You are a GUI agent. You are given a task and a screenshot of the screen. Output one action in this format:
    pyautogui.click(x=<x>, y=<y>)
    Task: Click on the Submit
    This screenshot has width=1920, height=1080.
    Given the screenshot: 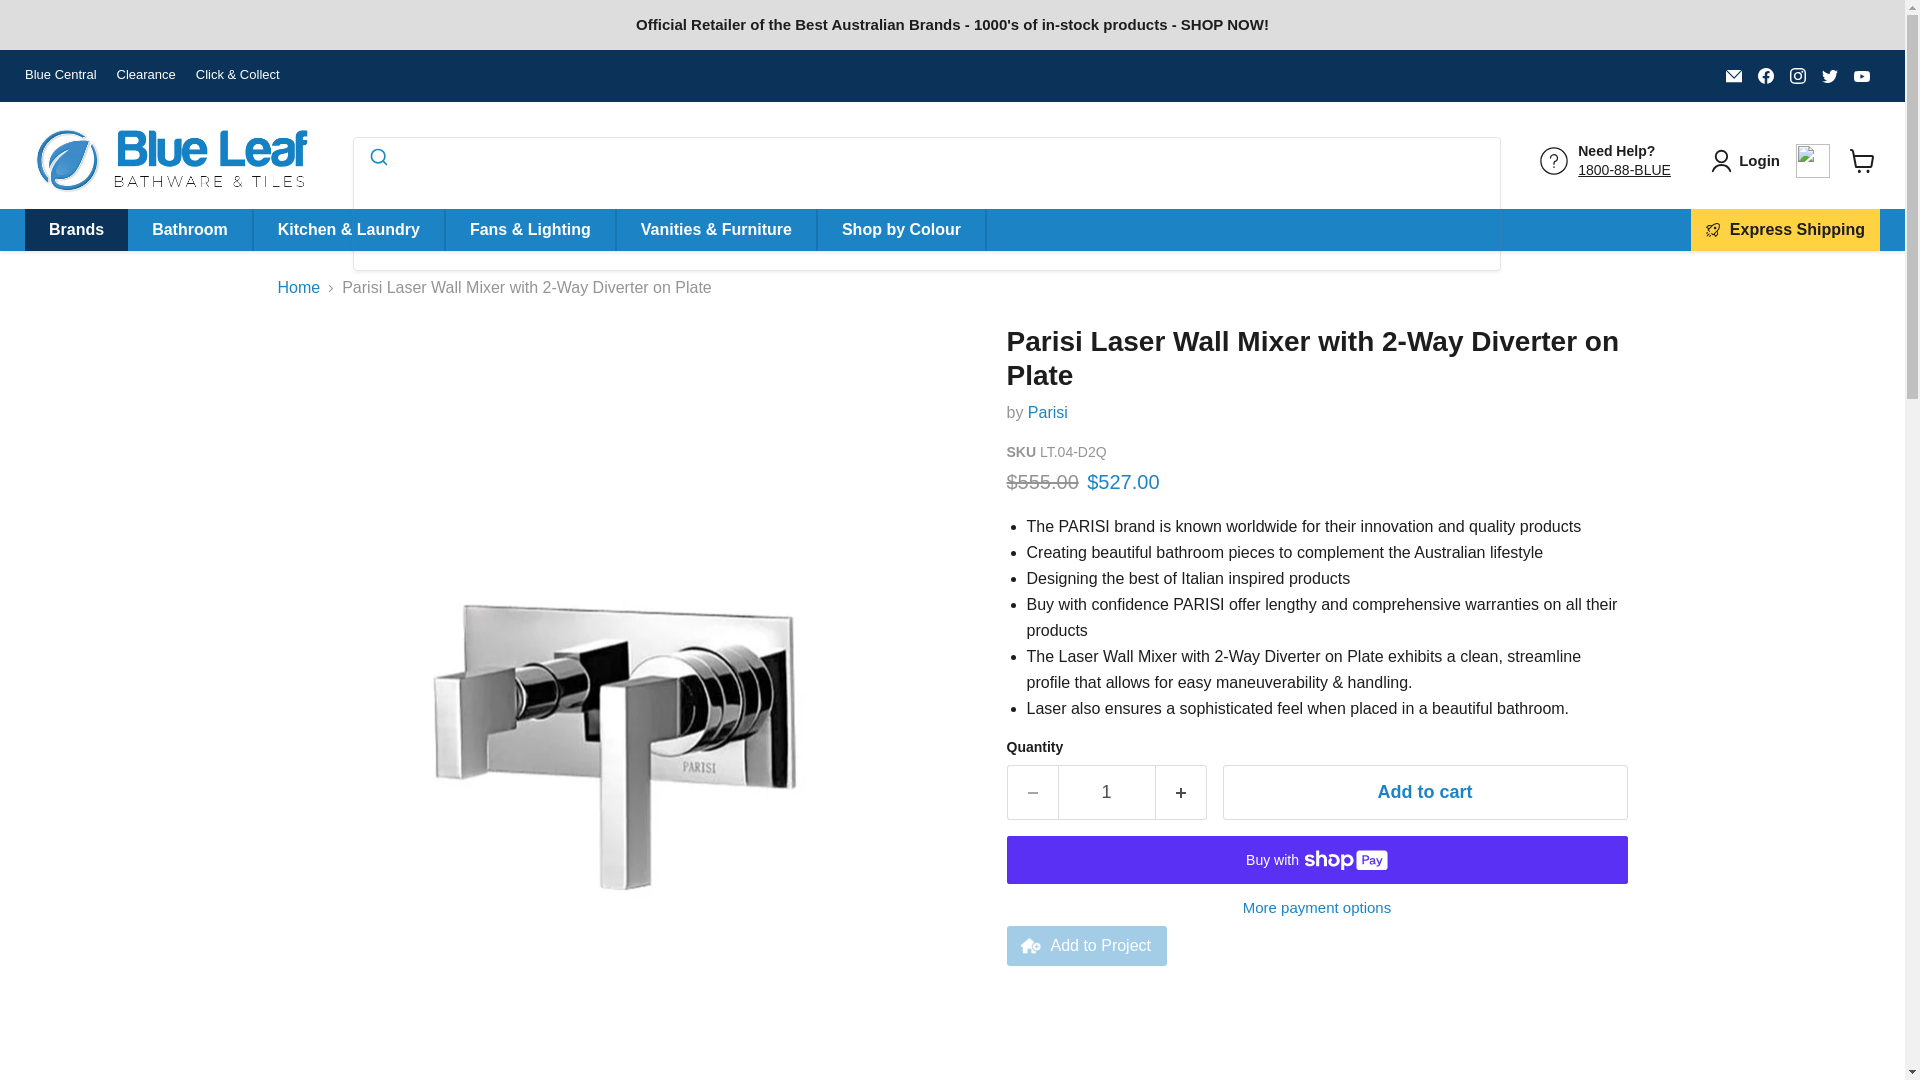 What is the action you would take?
    pyautogui.click(x=377, y=160)
    